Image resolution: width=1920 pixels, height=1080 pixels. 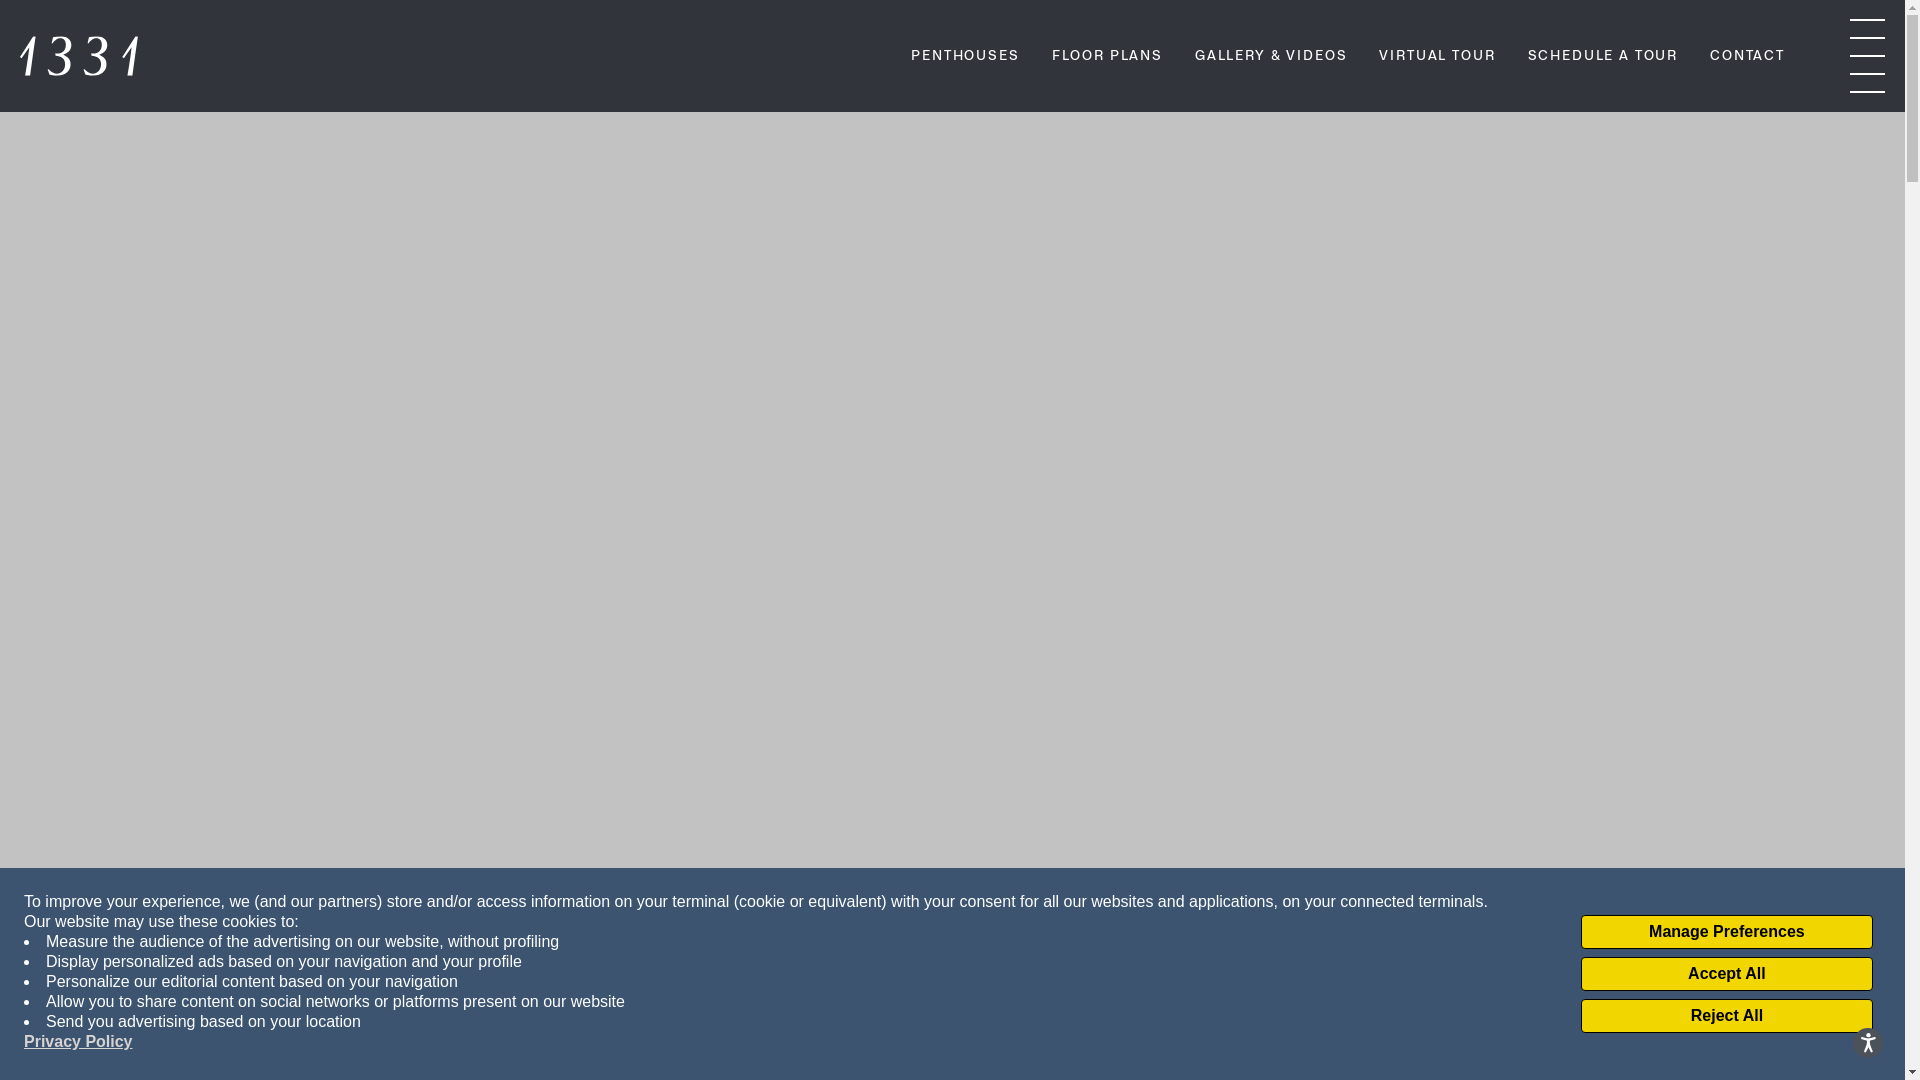 I want to click on Next, so click(x=952, y=1019).